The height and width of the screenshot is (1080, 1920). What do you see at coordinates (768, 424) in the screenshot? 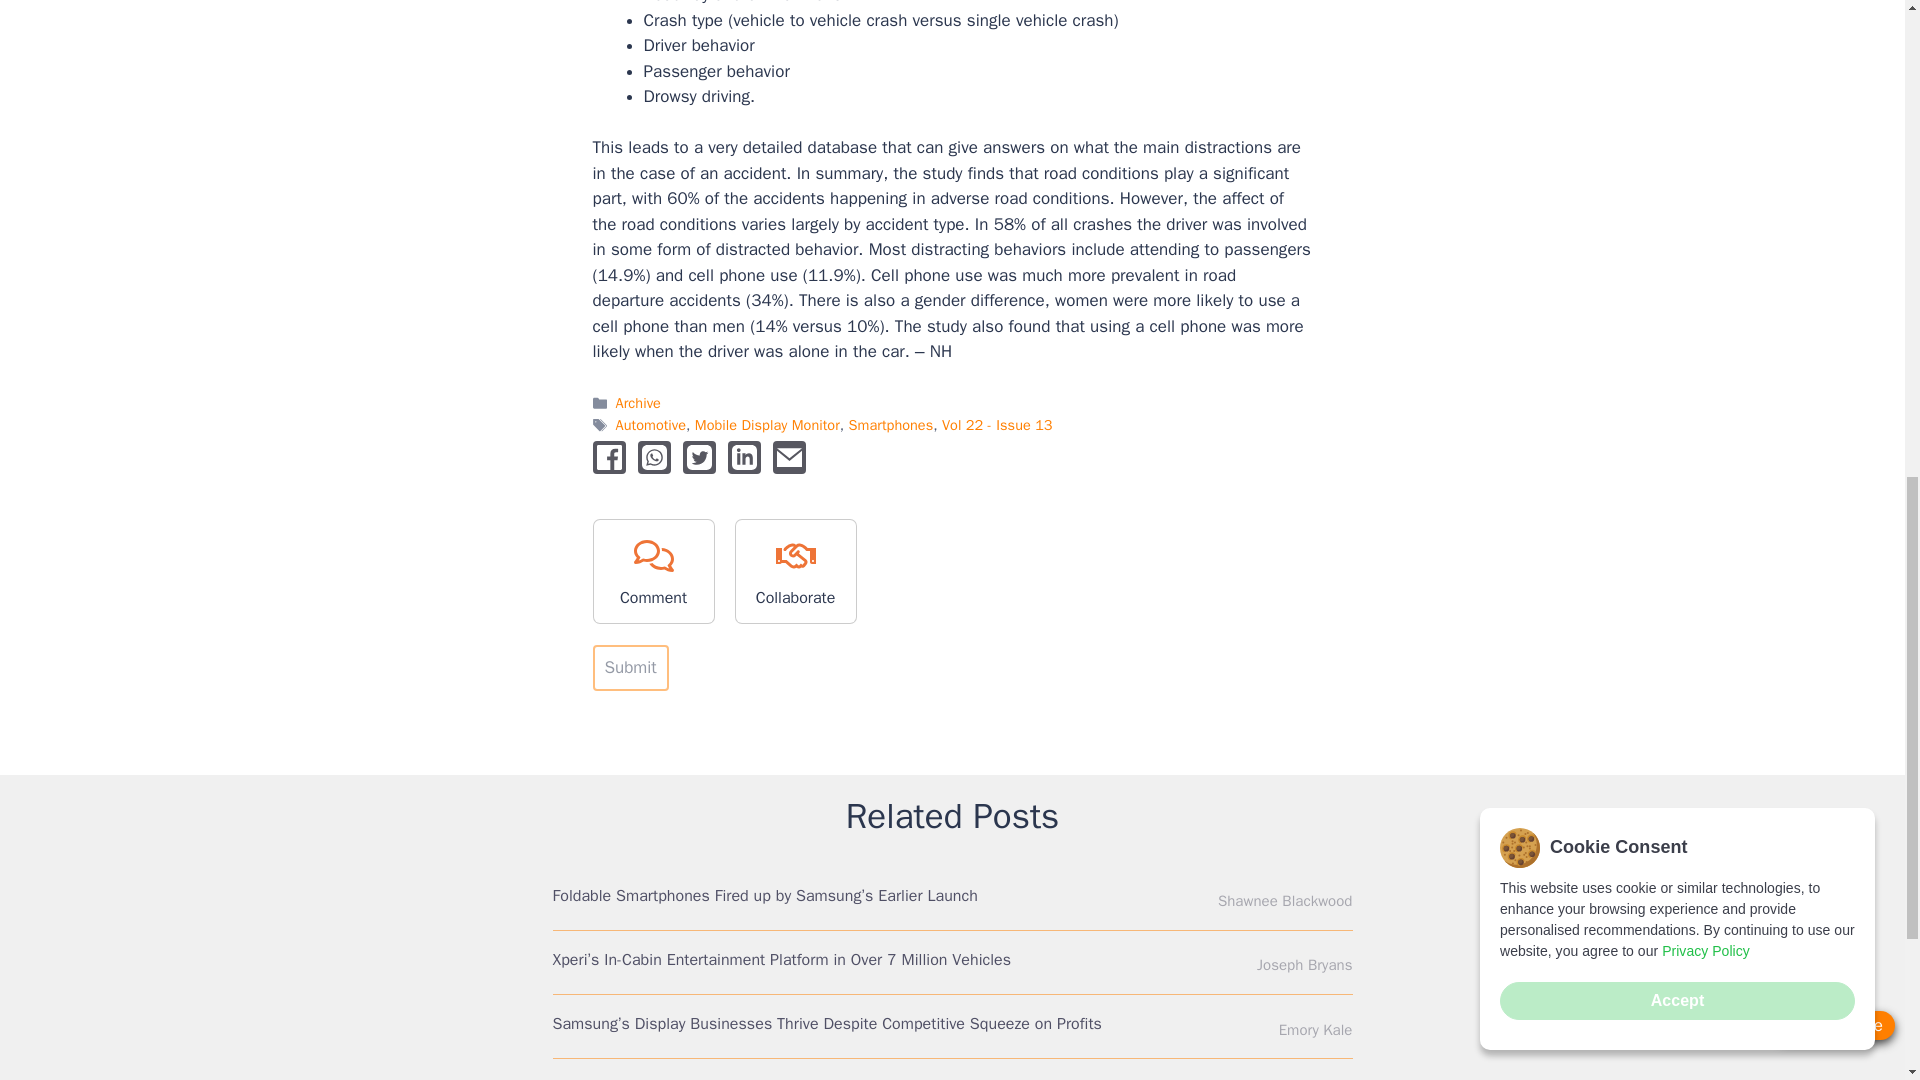
I see `Mobile Display Monitor` at bounding box center [768, 424].